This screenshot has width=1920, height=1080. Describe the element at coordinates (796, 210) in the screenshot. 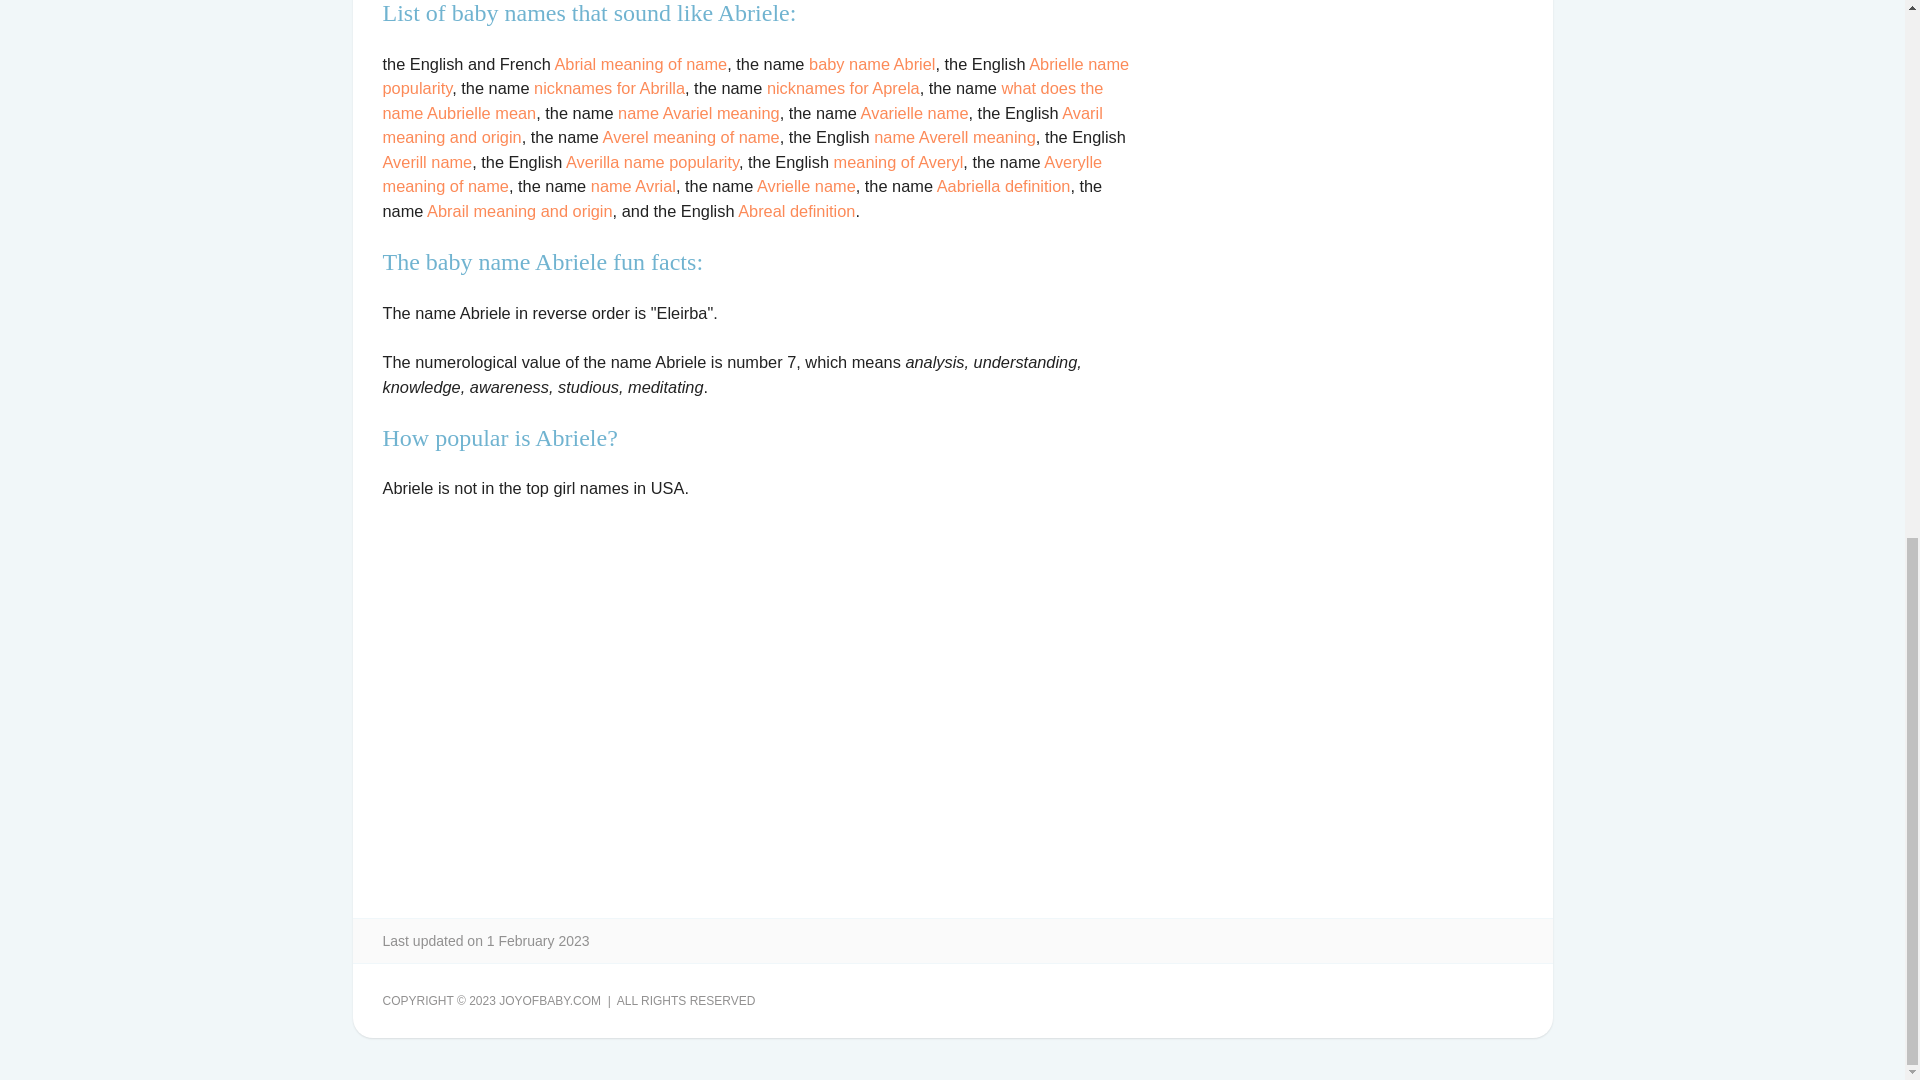

I see `Abreal definition` at that location.